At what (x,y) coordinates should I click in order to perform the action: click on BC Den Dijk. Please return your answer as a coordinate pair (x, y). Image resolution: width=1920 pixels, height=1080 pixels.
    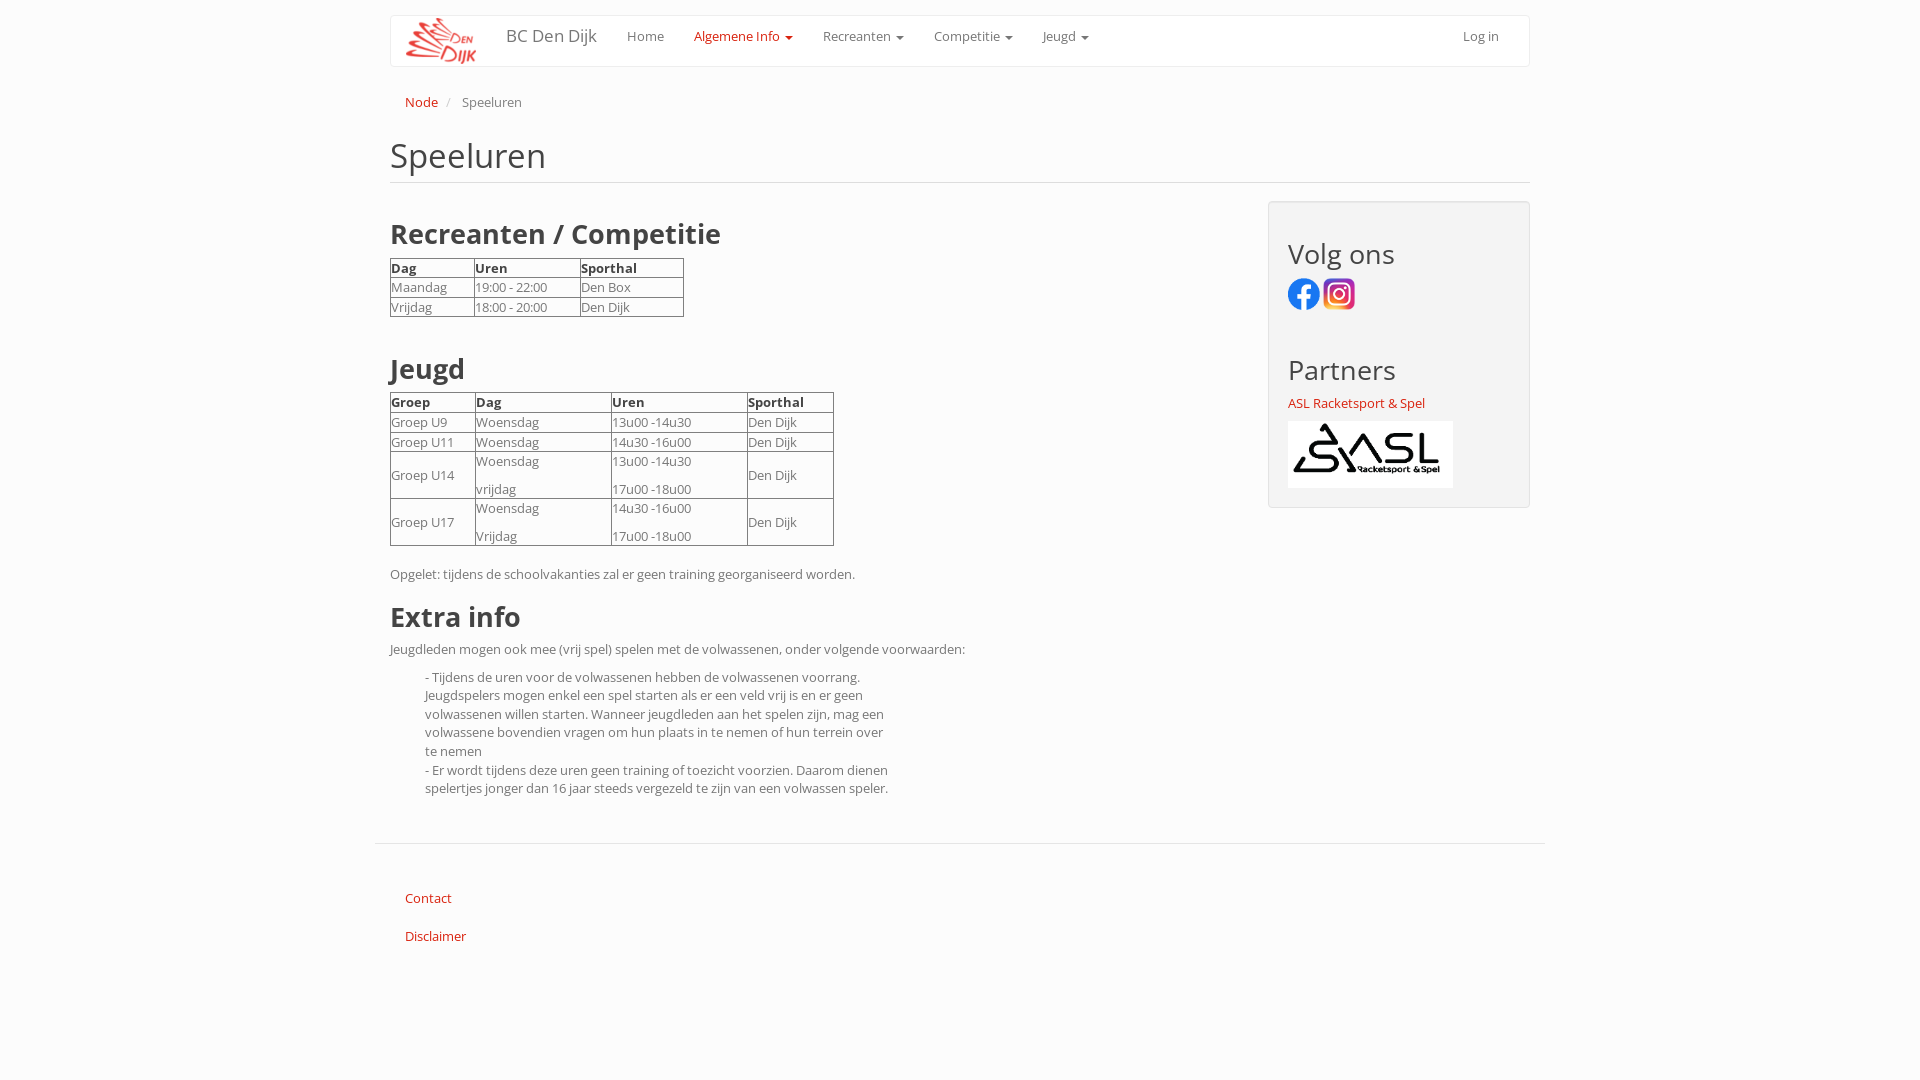
    Looking at the image, I should click on (552, 36).